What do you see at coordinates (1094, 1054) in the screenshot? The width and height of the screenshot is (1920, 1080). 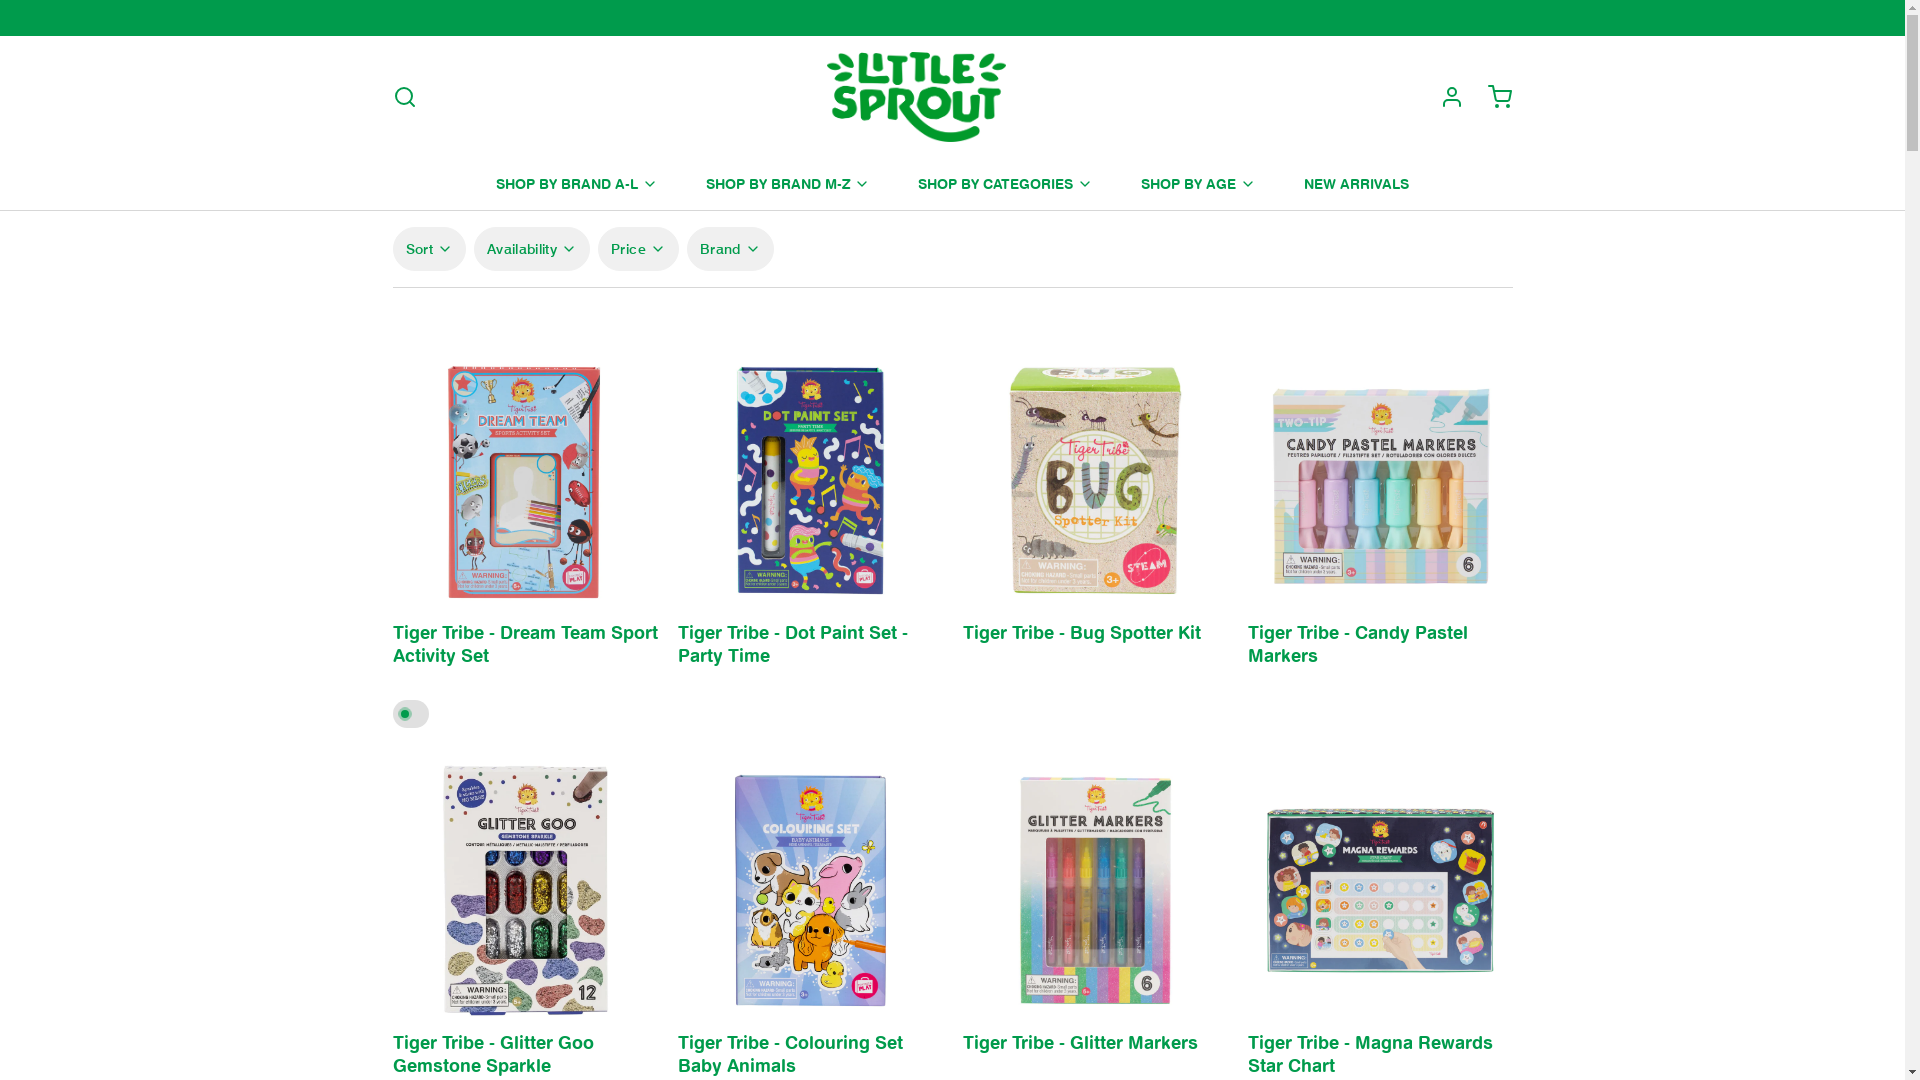 I see `Tiger Tribe - Glitter Markers
$19.95` at bounding box center [1094, 1054].